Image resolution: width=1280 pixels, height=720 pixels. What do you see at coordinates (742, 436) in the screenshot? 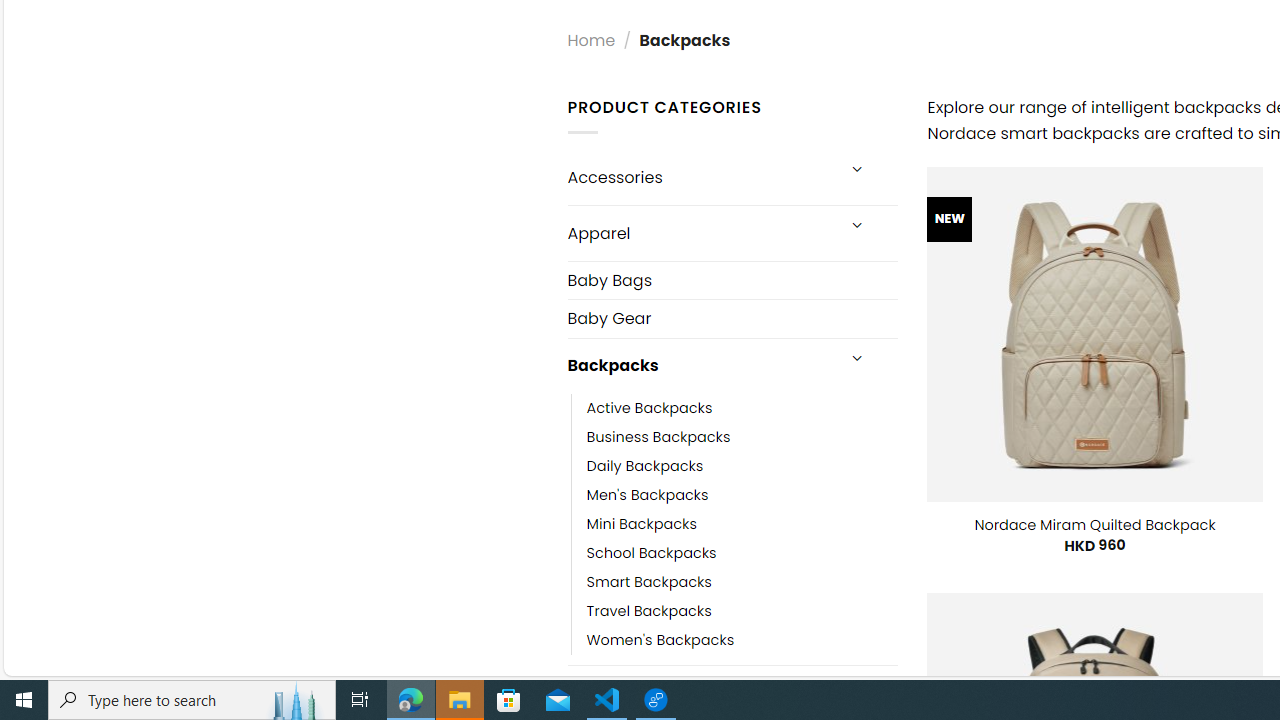
I see `Business Backpacks` at bounding box center [742, 436].